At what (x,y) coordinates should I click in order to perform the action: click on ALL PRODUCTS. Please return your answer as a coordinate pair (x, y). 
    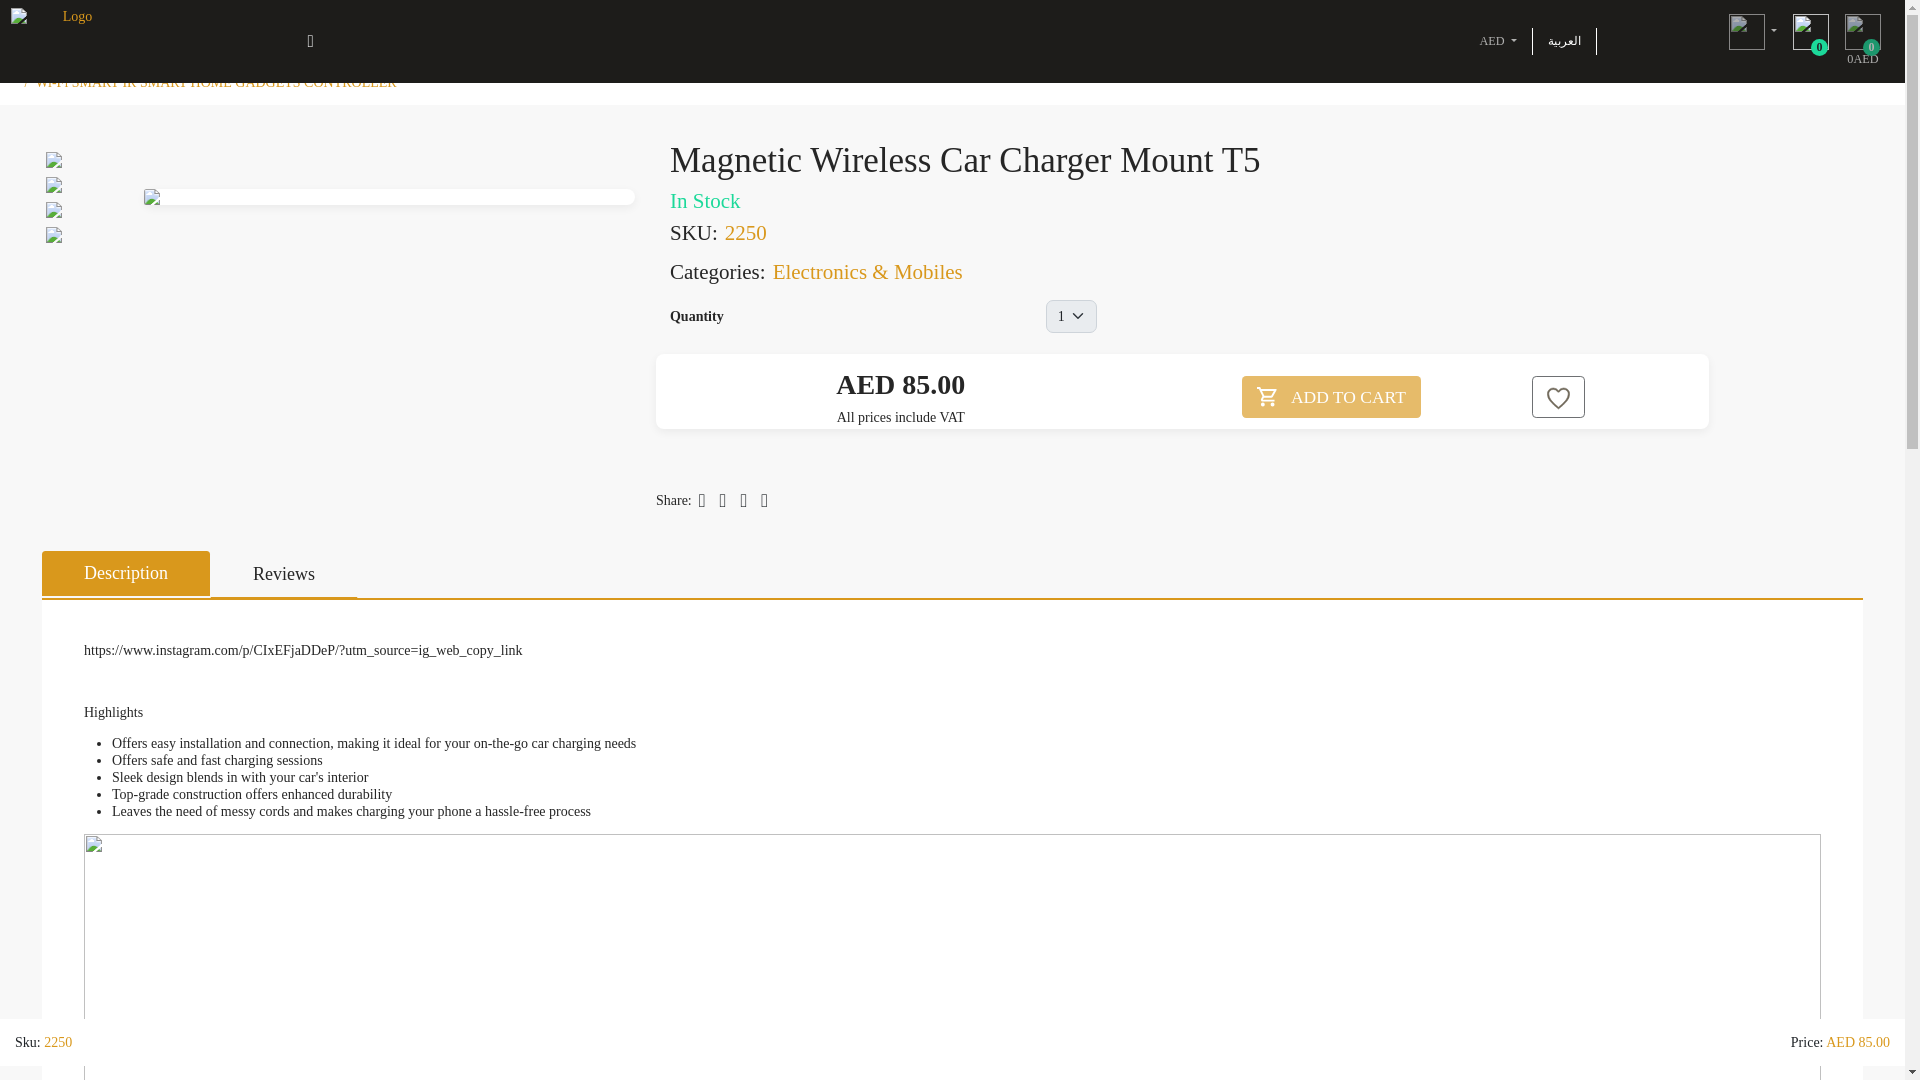
    Looking at the image, I should click on (620, 30).